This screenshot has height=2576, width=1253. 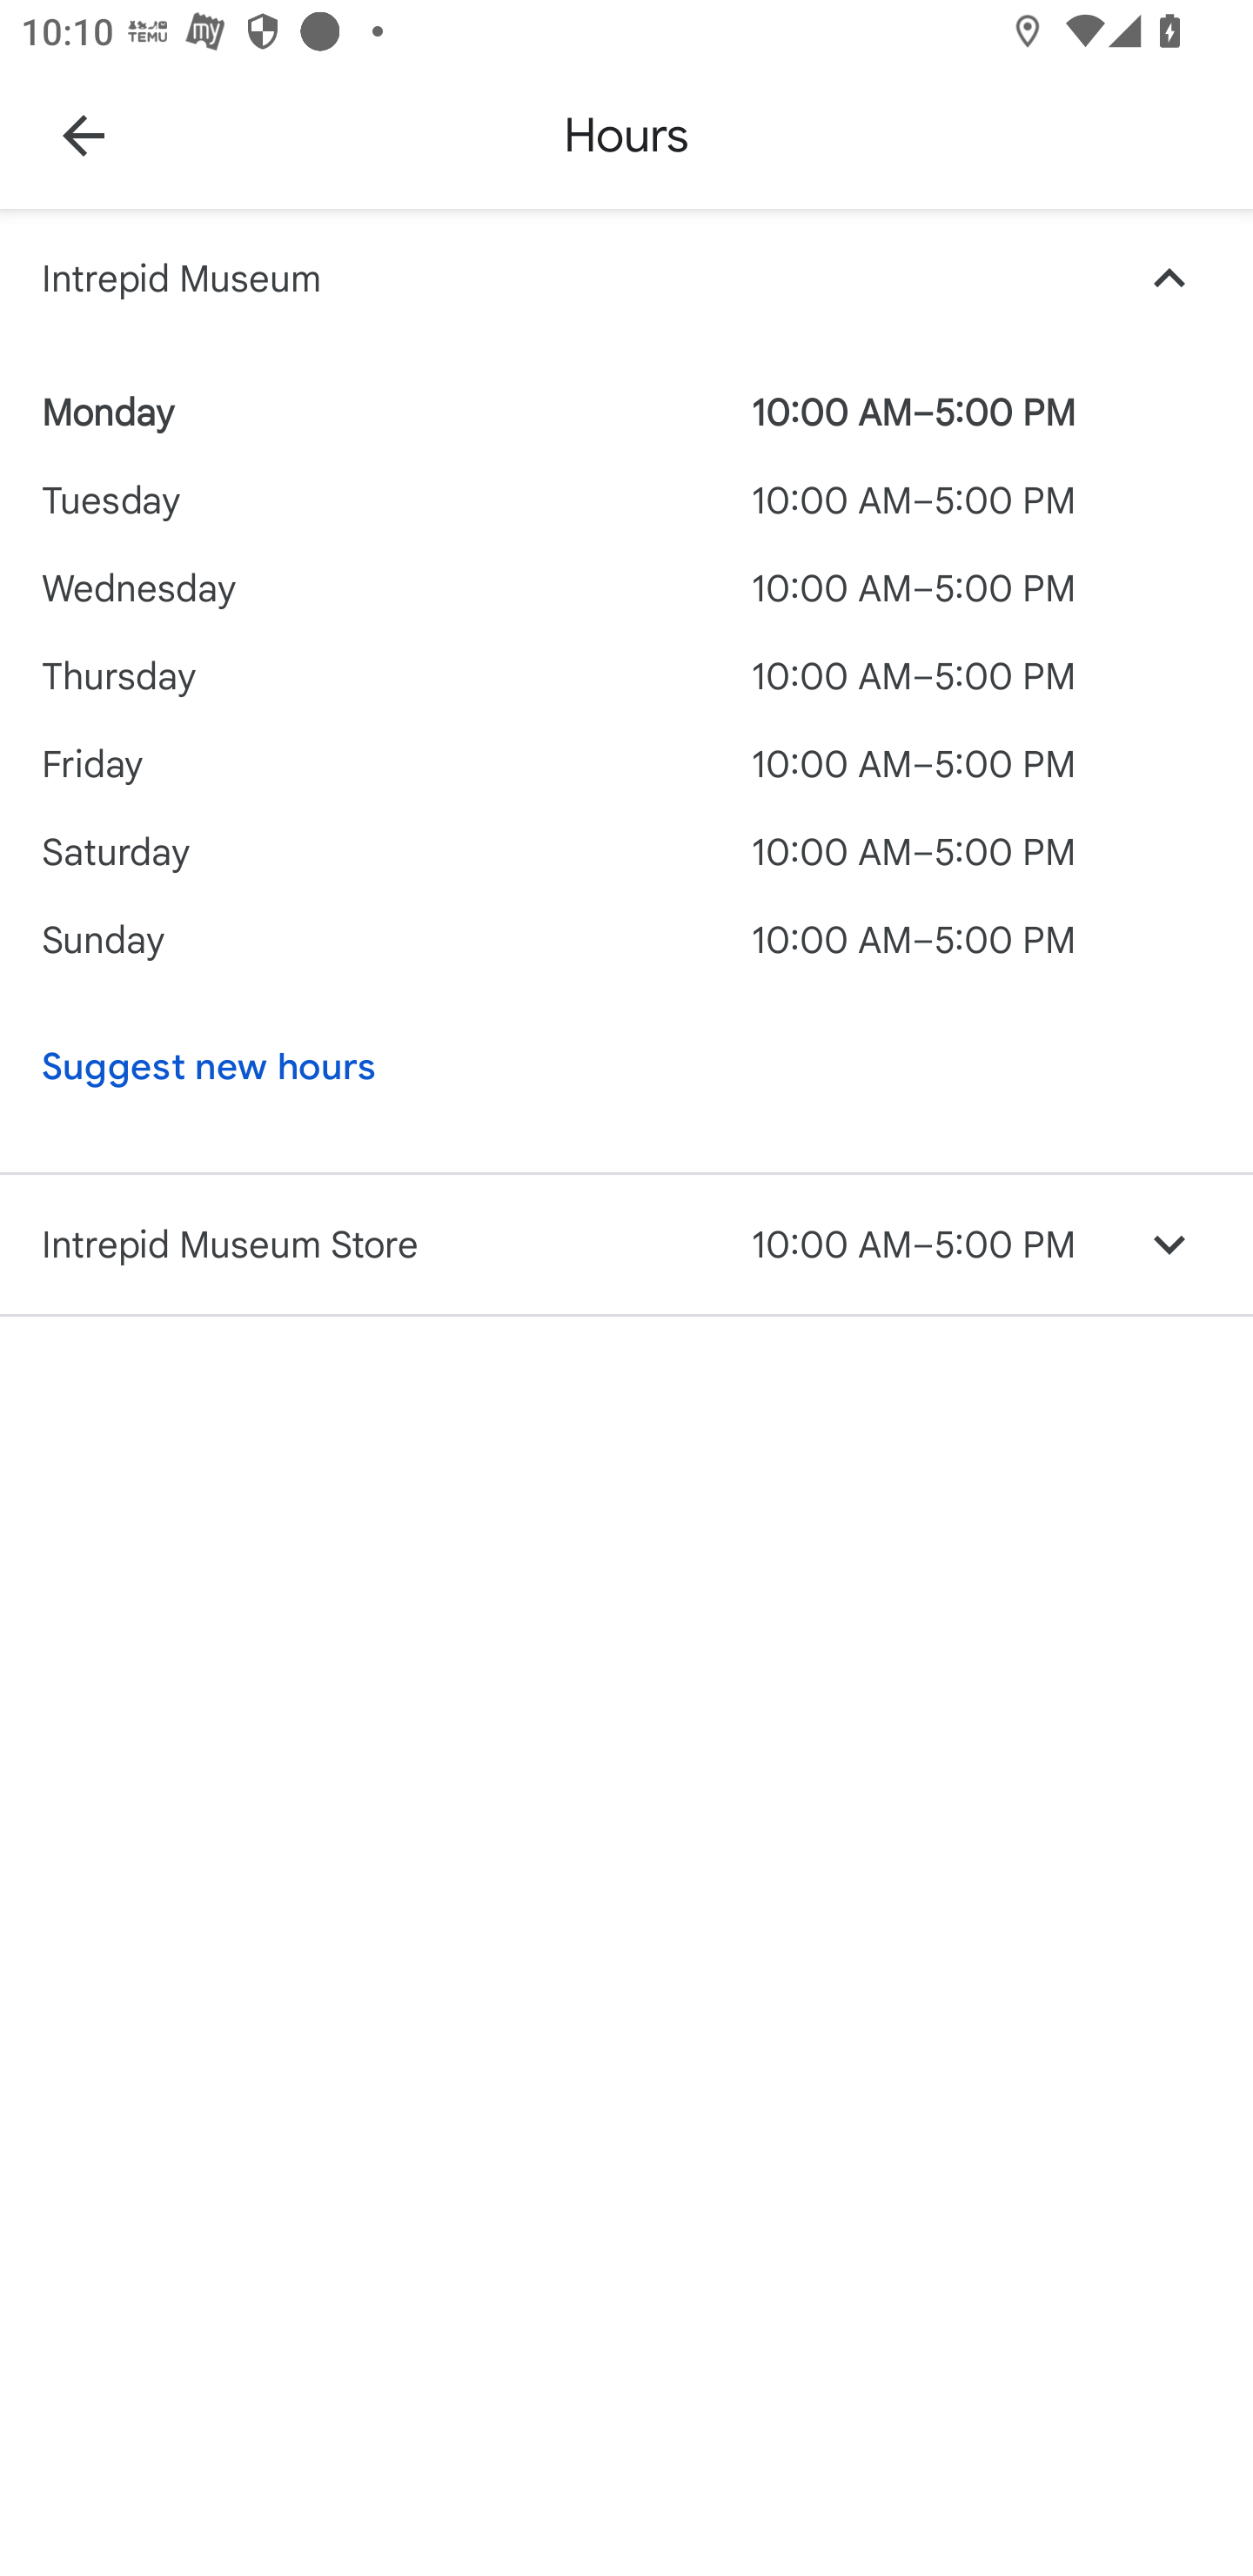 I want to click on Navigate up, so click(x=84, y=134).